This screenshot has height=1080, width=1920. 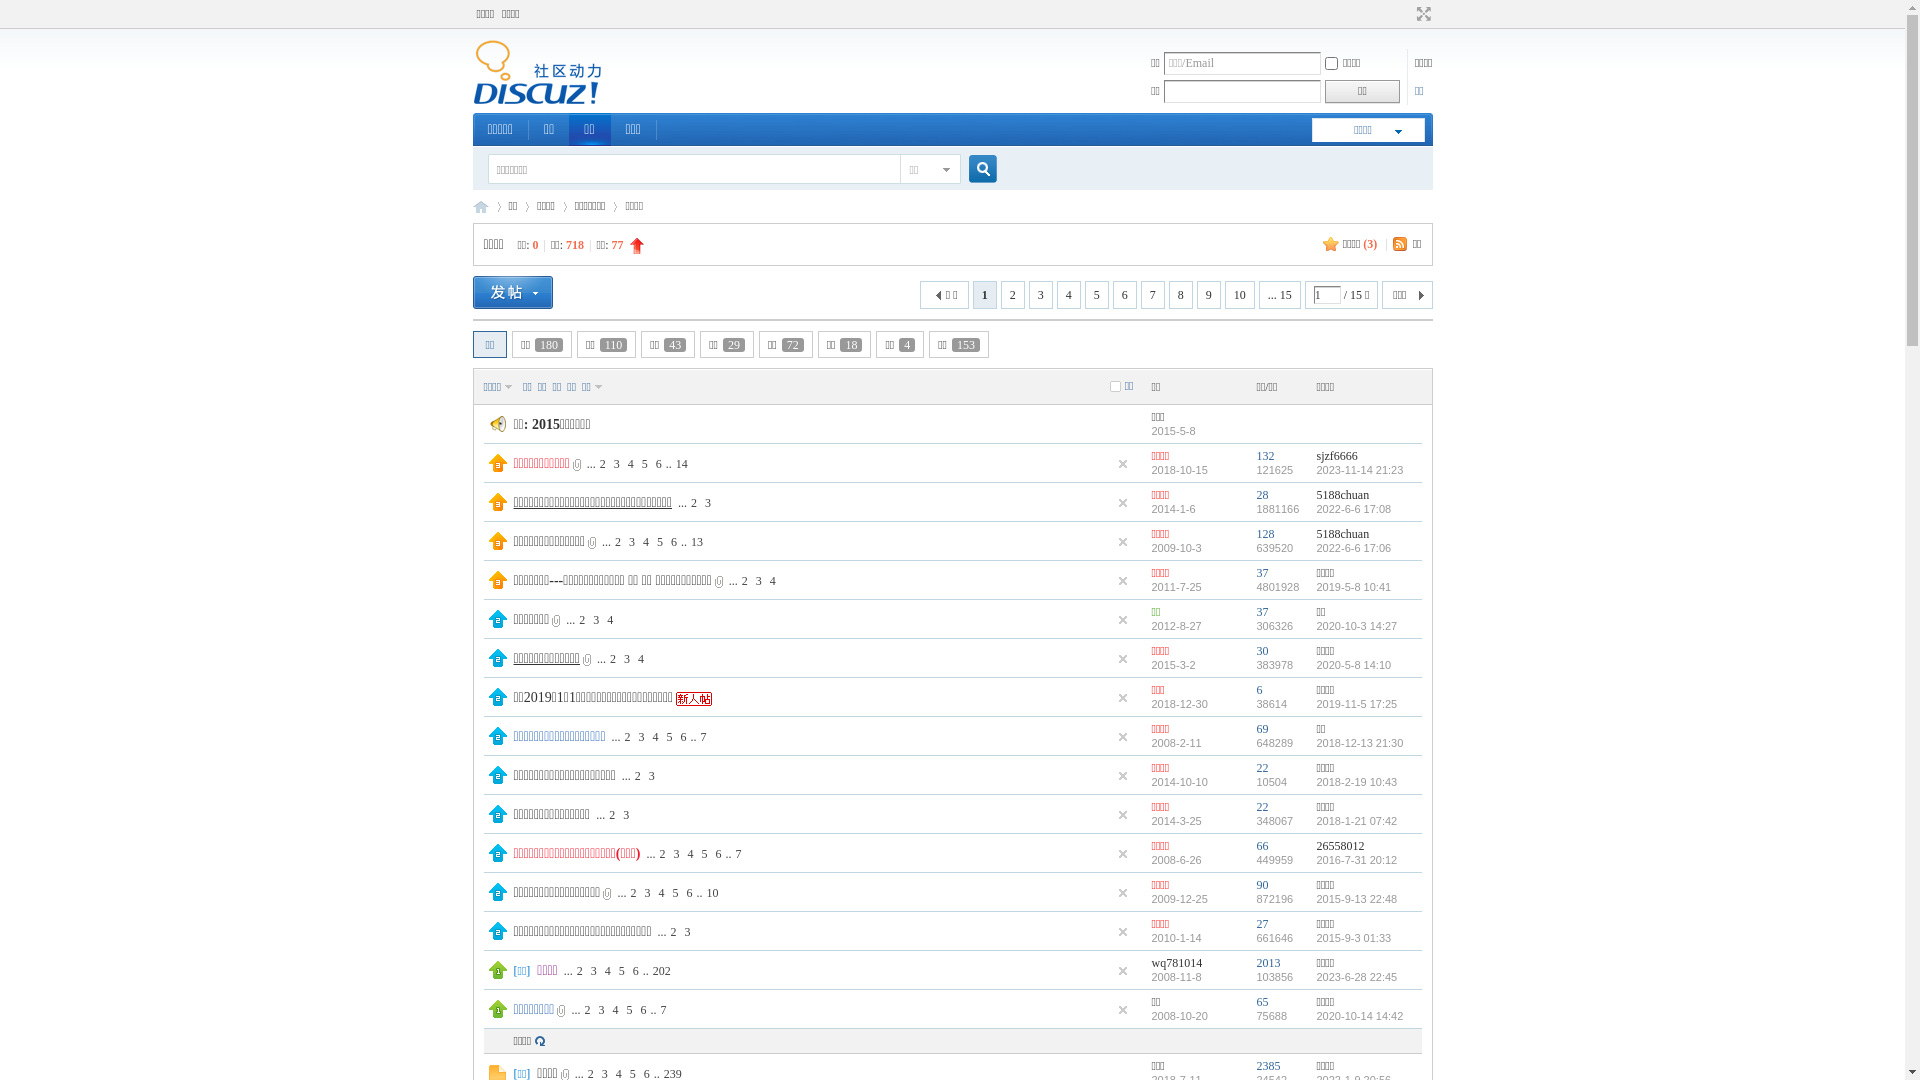 What do you see at coordinates (1356, 977) in the screenshot?
I see `2023-6-28 22:45` at bounding box center [1356, 977].